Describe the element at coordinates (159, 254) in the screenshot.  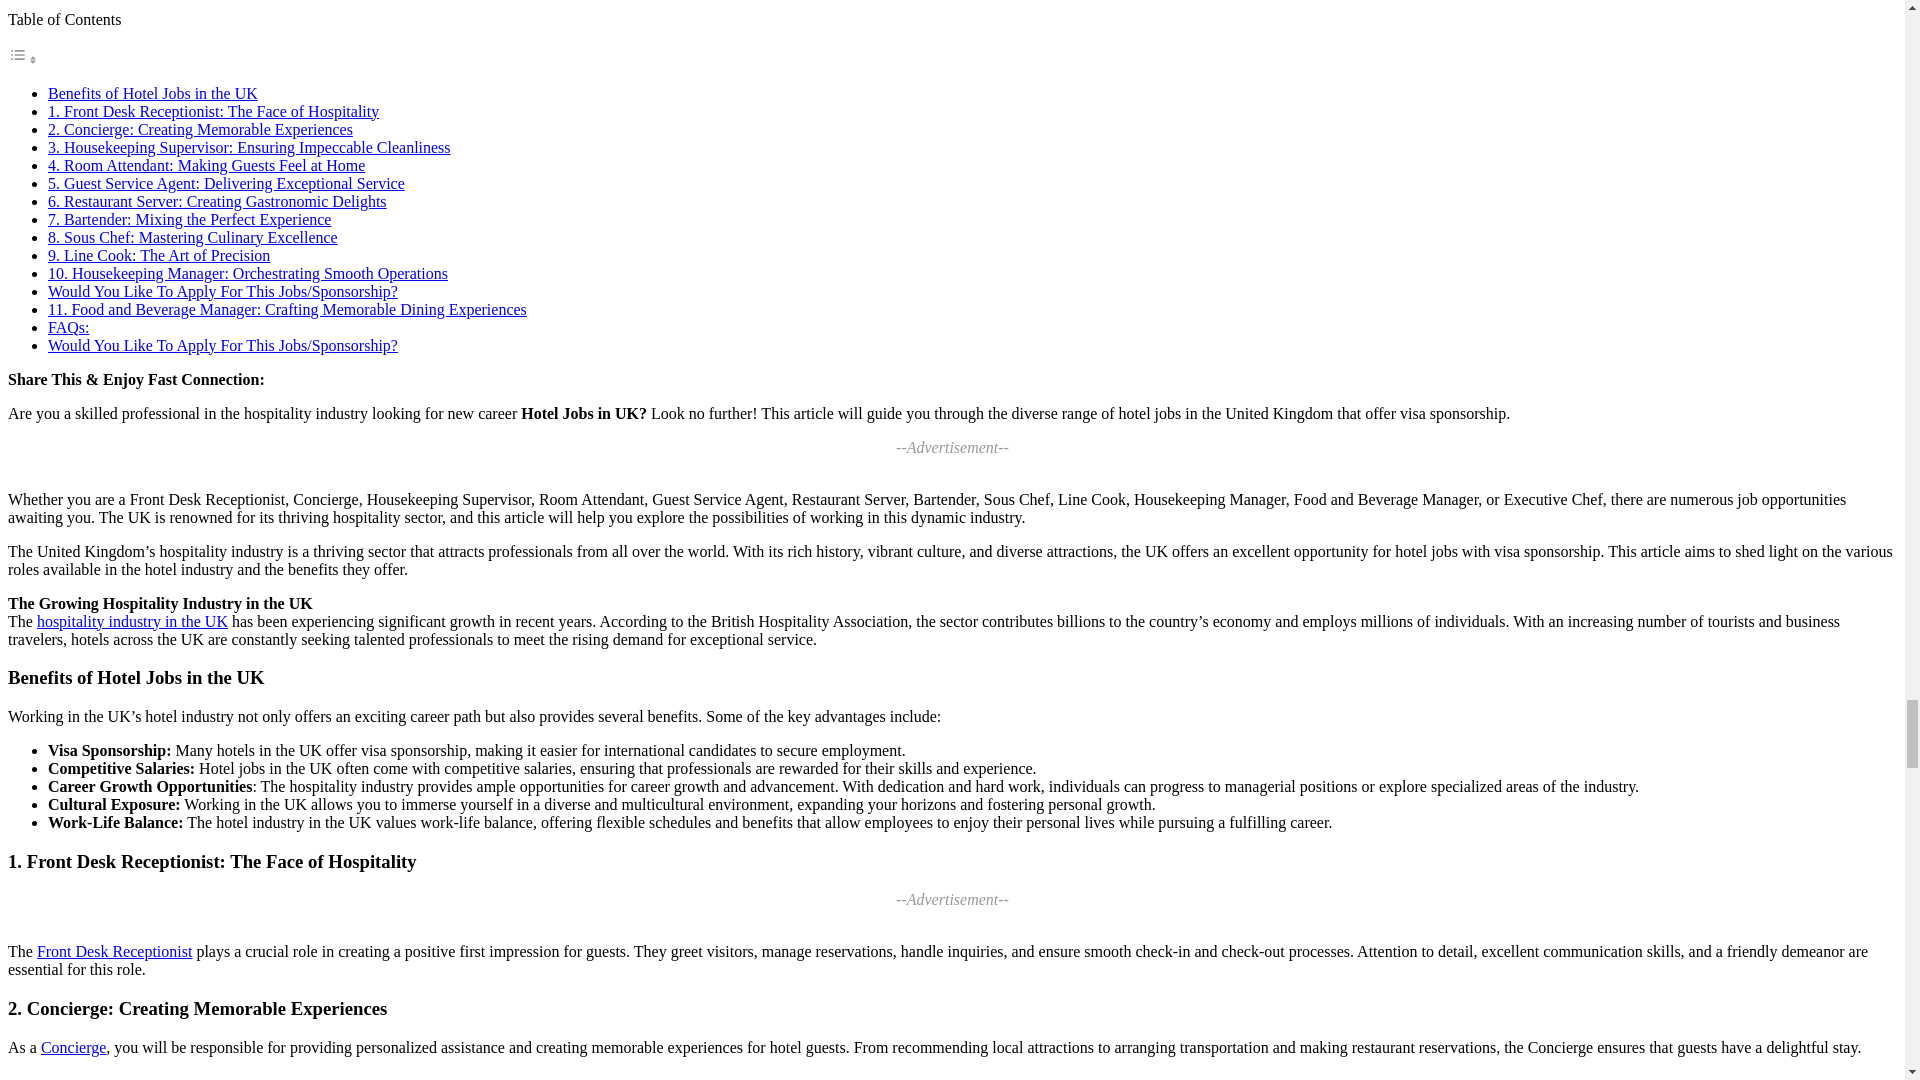
I see `9. Line Cook: The Art of Precision` at that location.